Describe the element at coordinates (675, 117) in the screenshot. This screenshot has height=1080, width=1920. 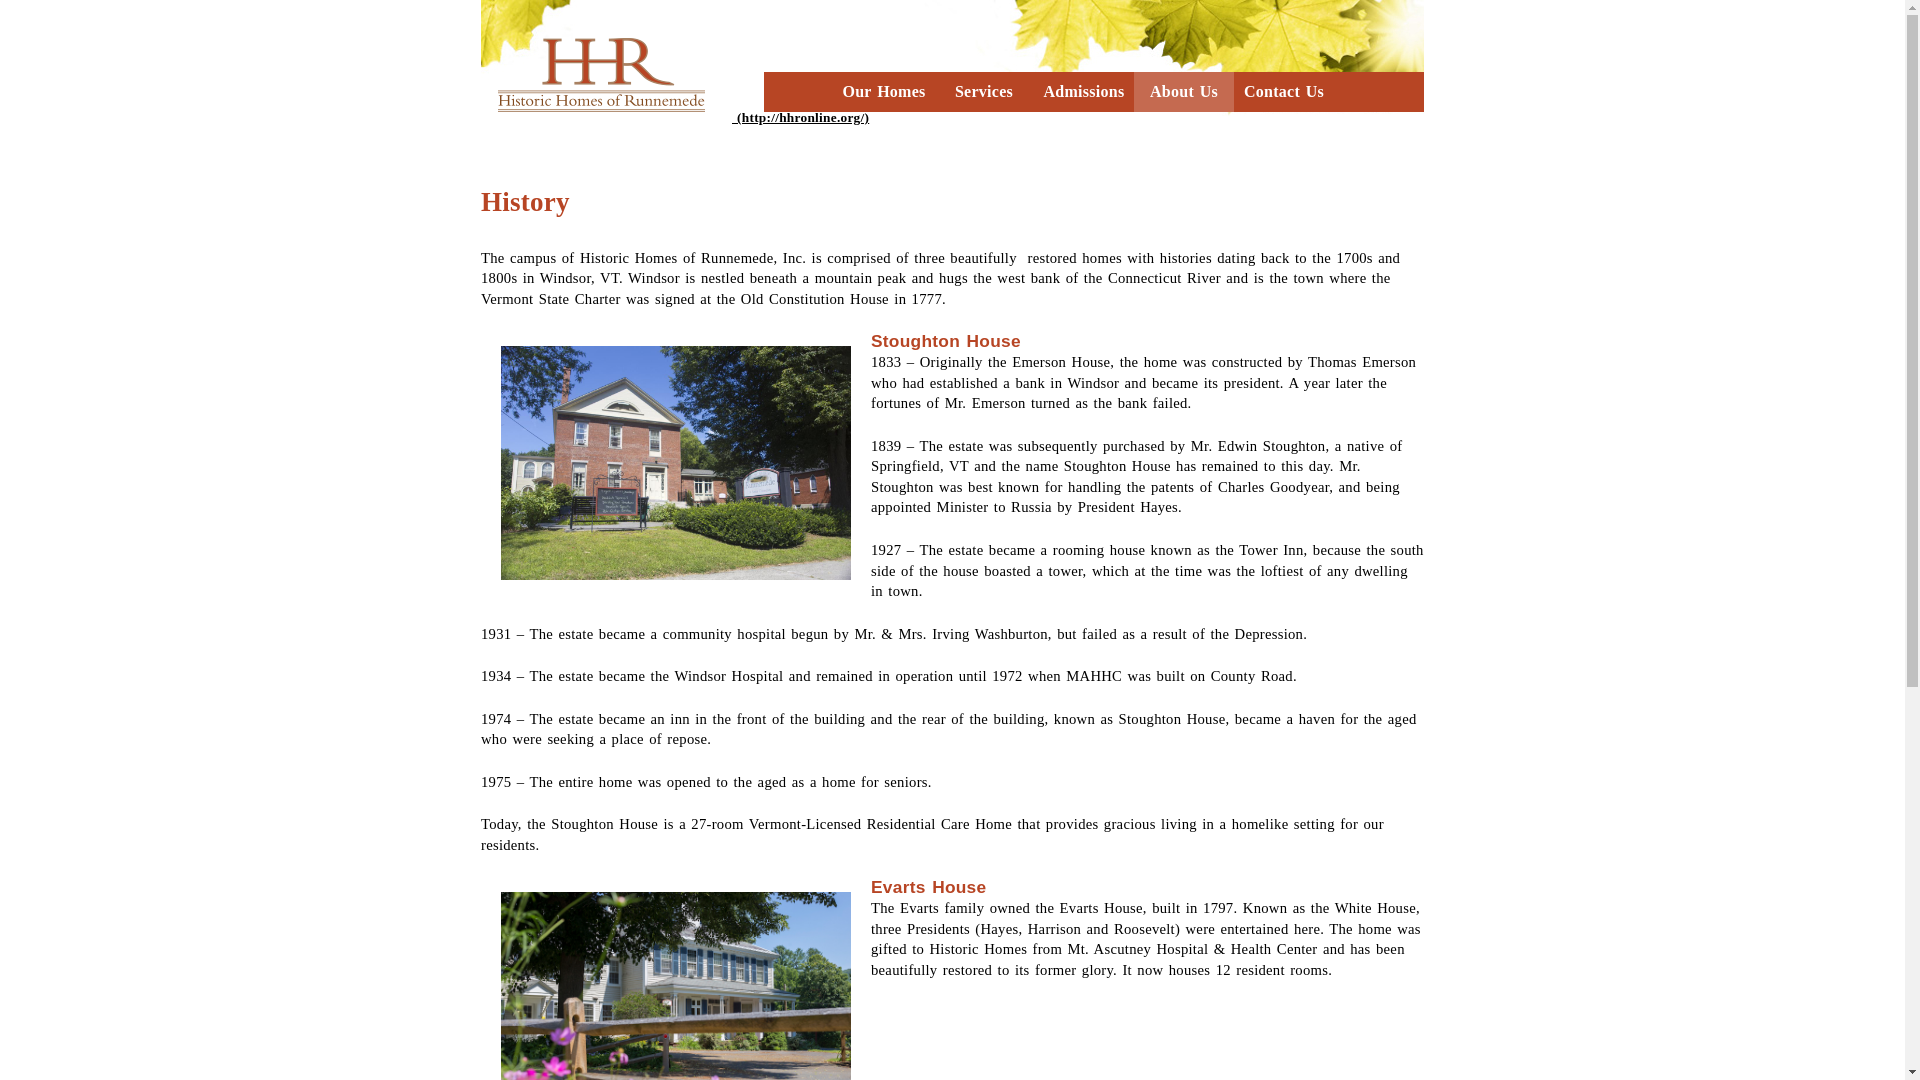
I see `Home page` at that location.